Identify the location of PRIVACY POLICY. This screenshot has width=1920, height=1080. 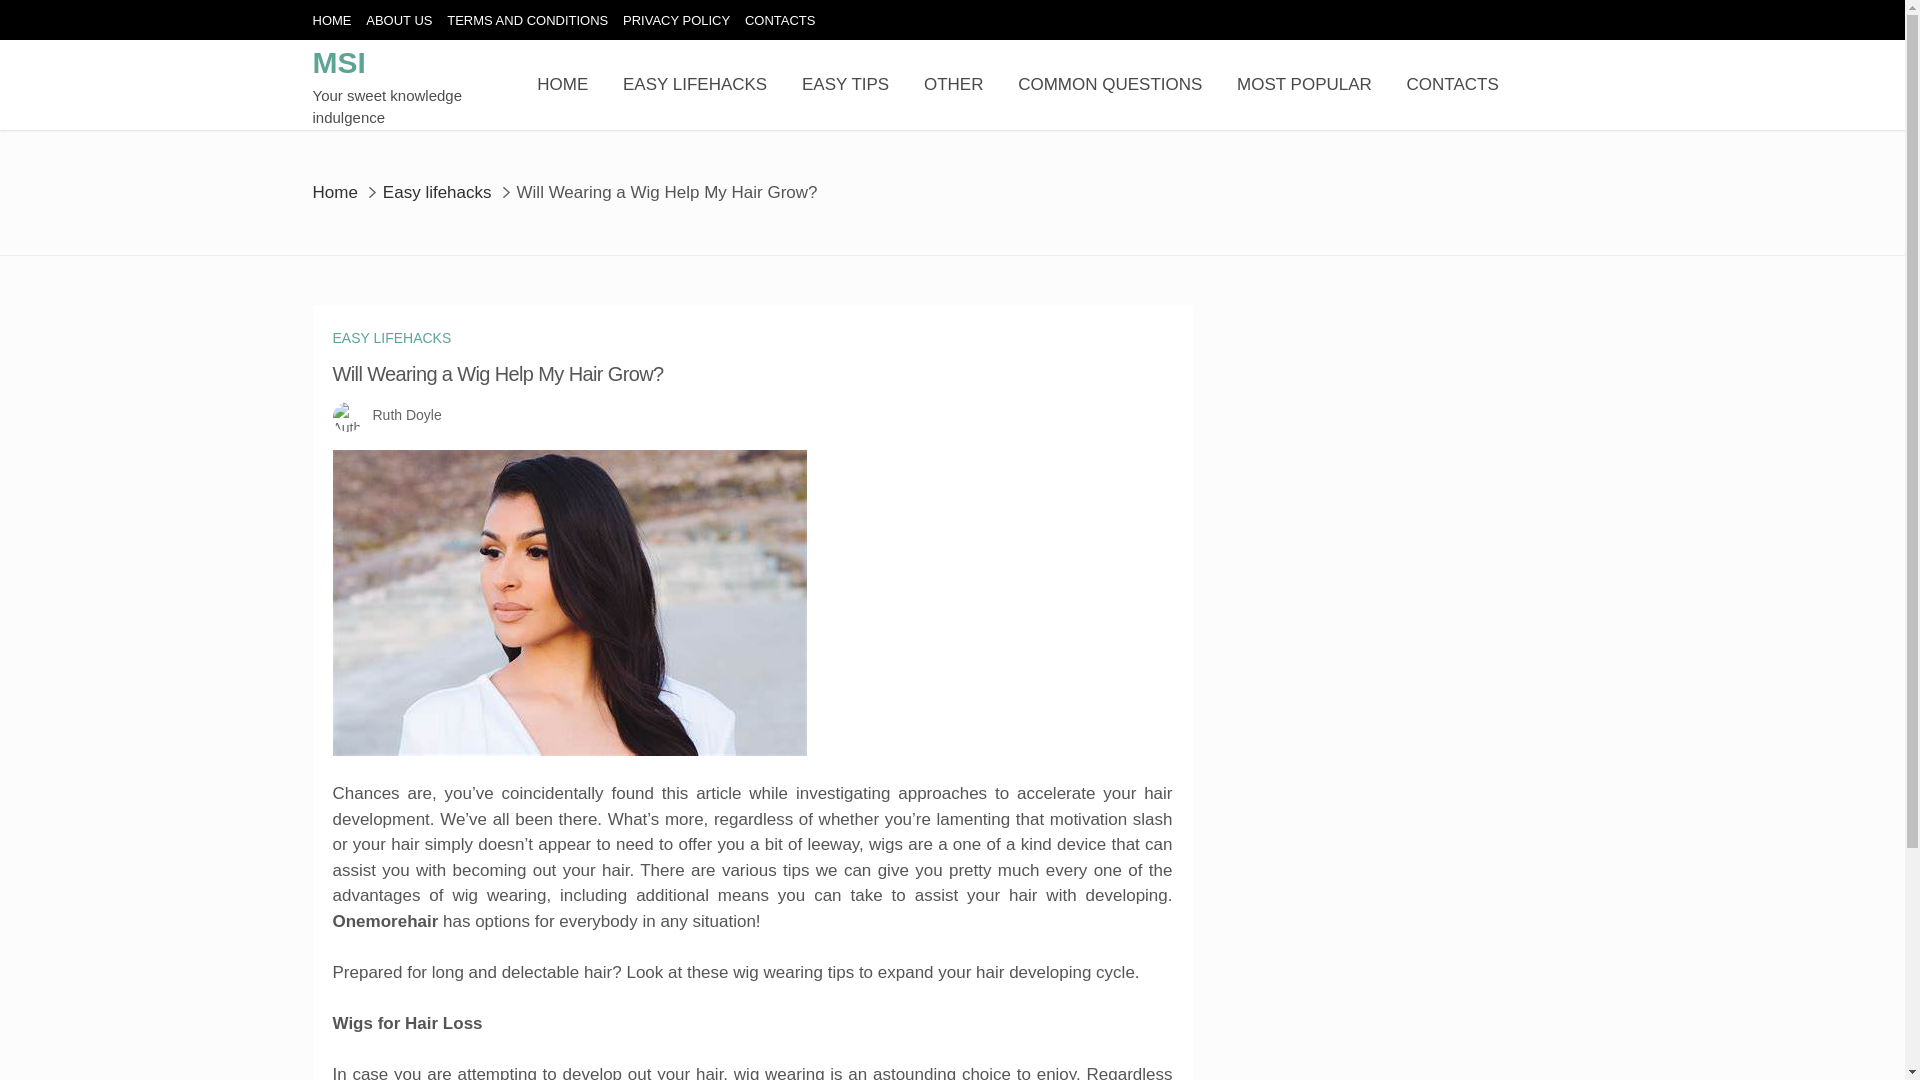
(676, 20).